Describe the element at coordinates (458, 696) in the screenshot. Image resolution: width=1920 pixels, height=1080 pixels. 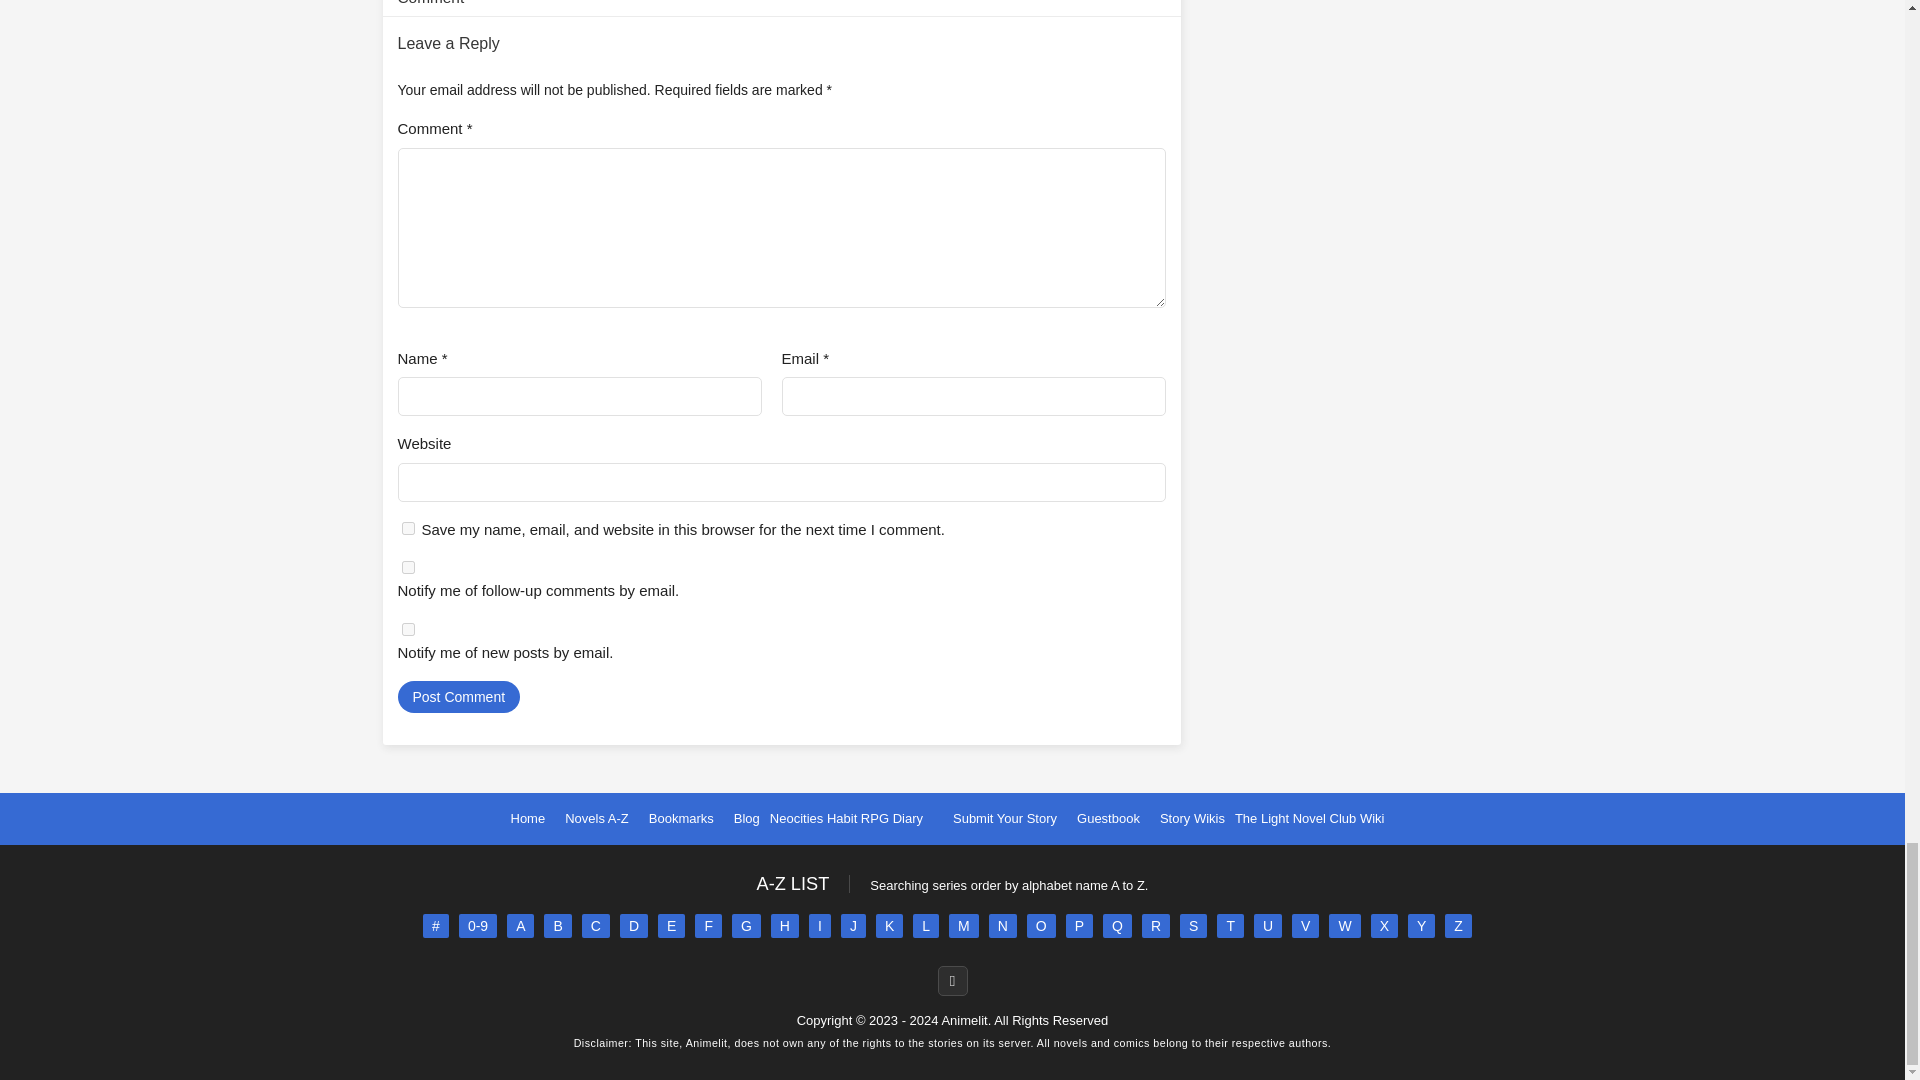
I see `Post Comment` at that location.